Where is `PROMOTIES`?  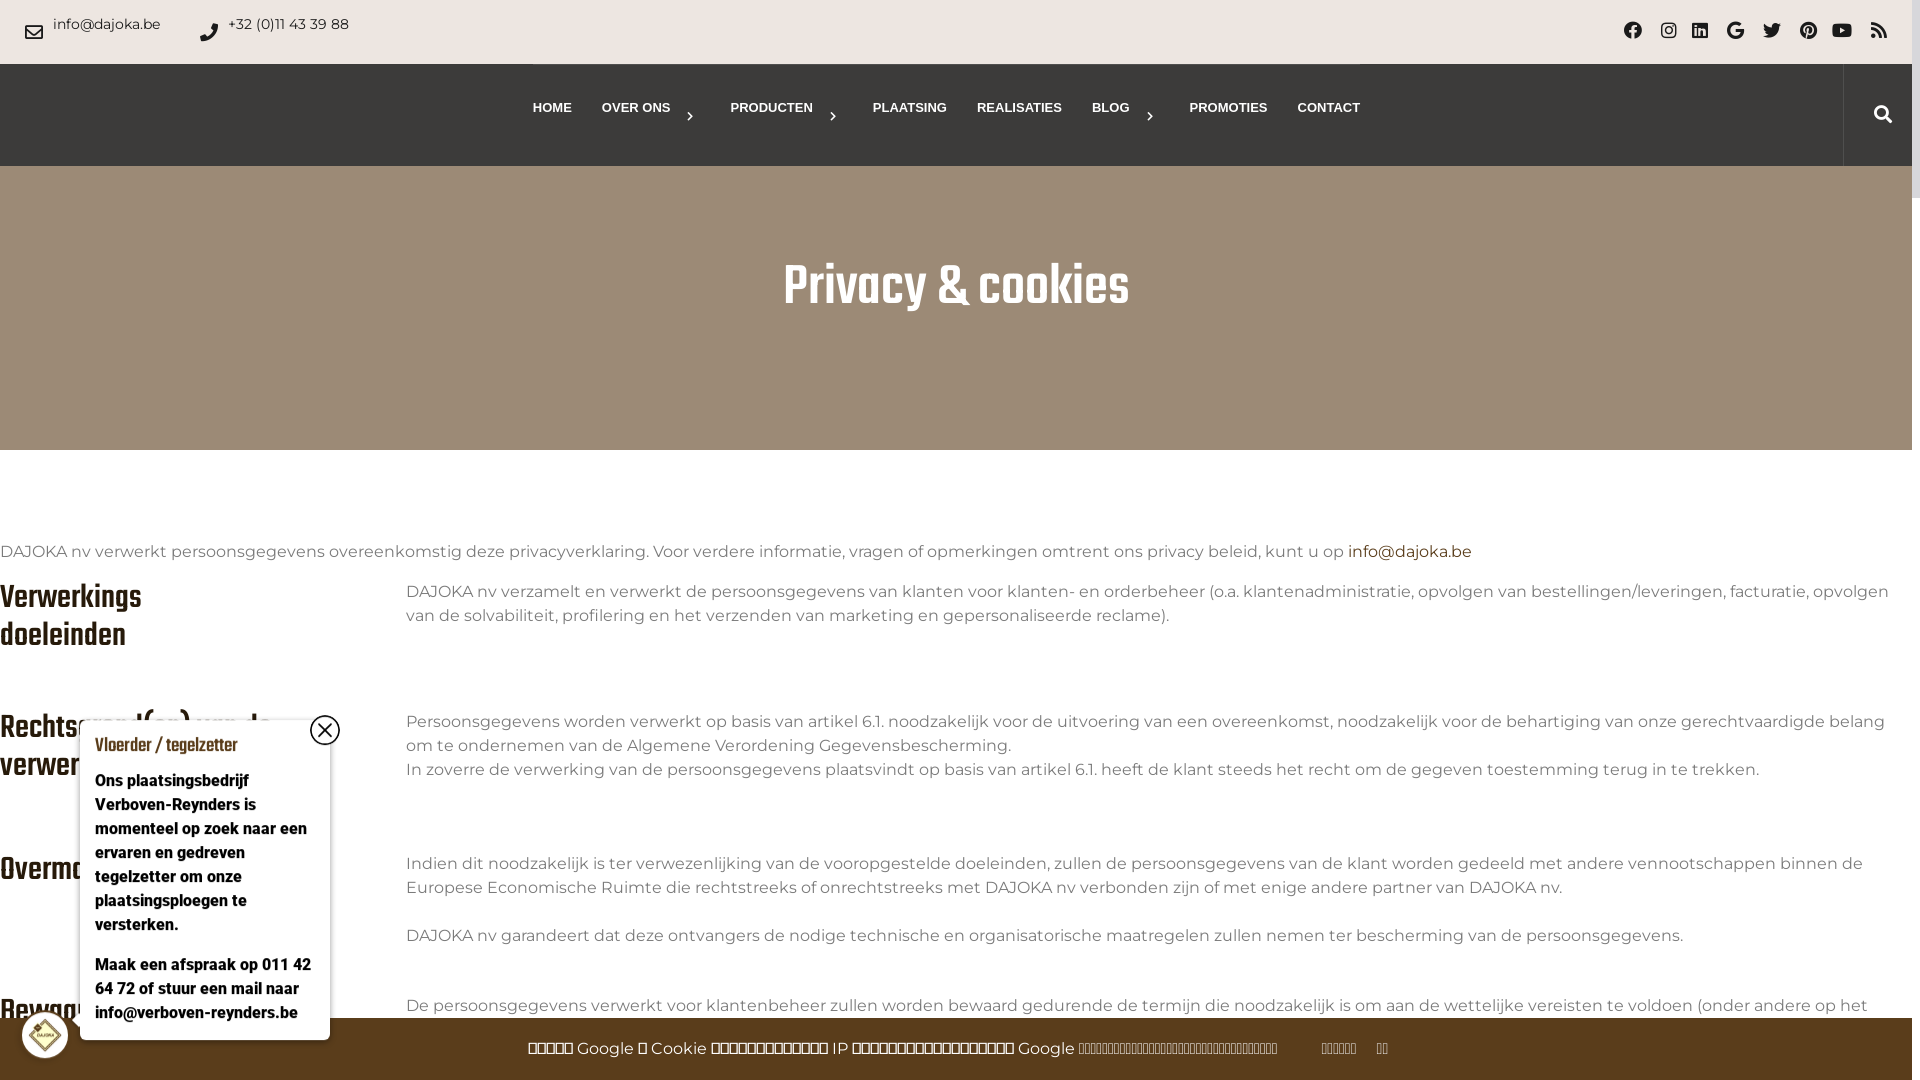
PROMOTIES is located at coordinates (1229, 108).